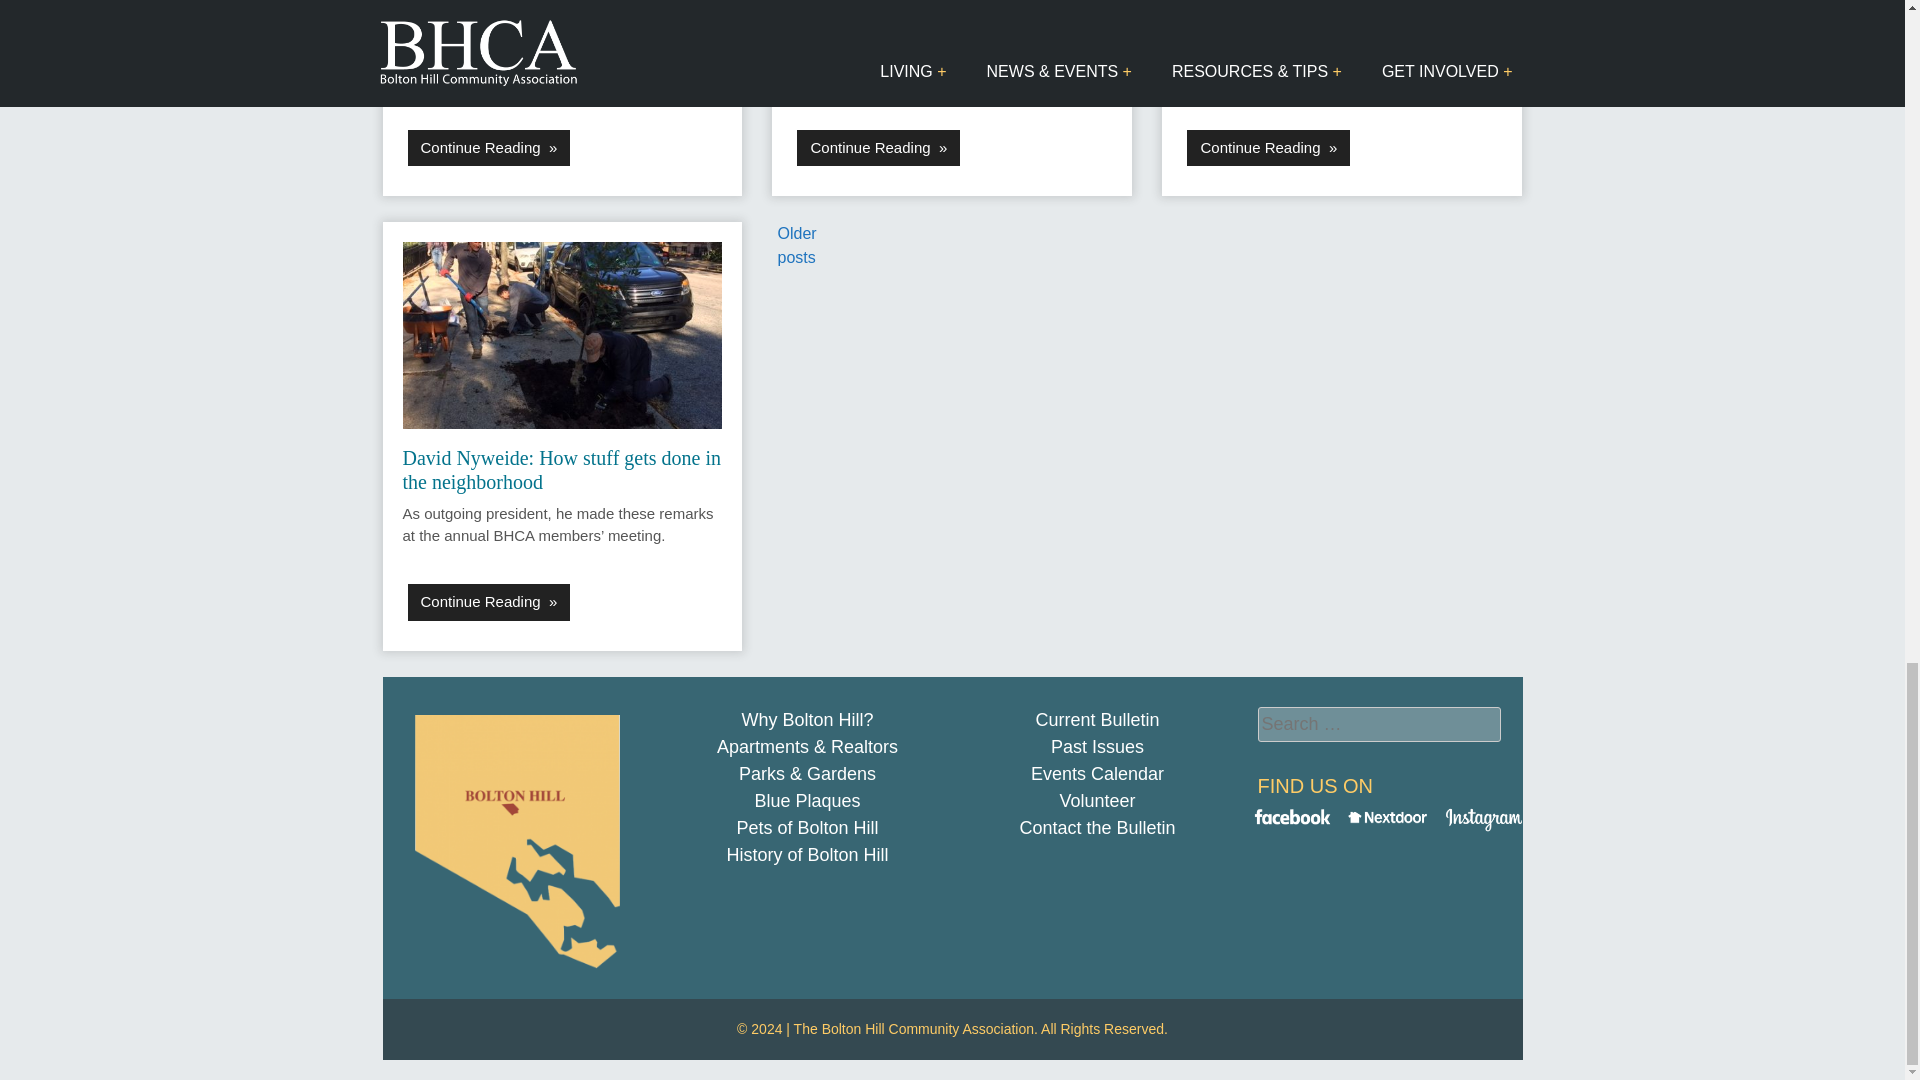  Describe the element at coordinates (1097, 828) in the screenshot. I see `Start a Project` at that location.